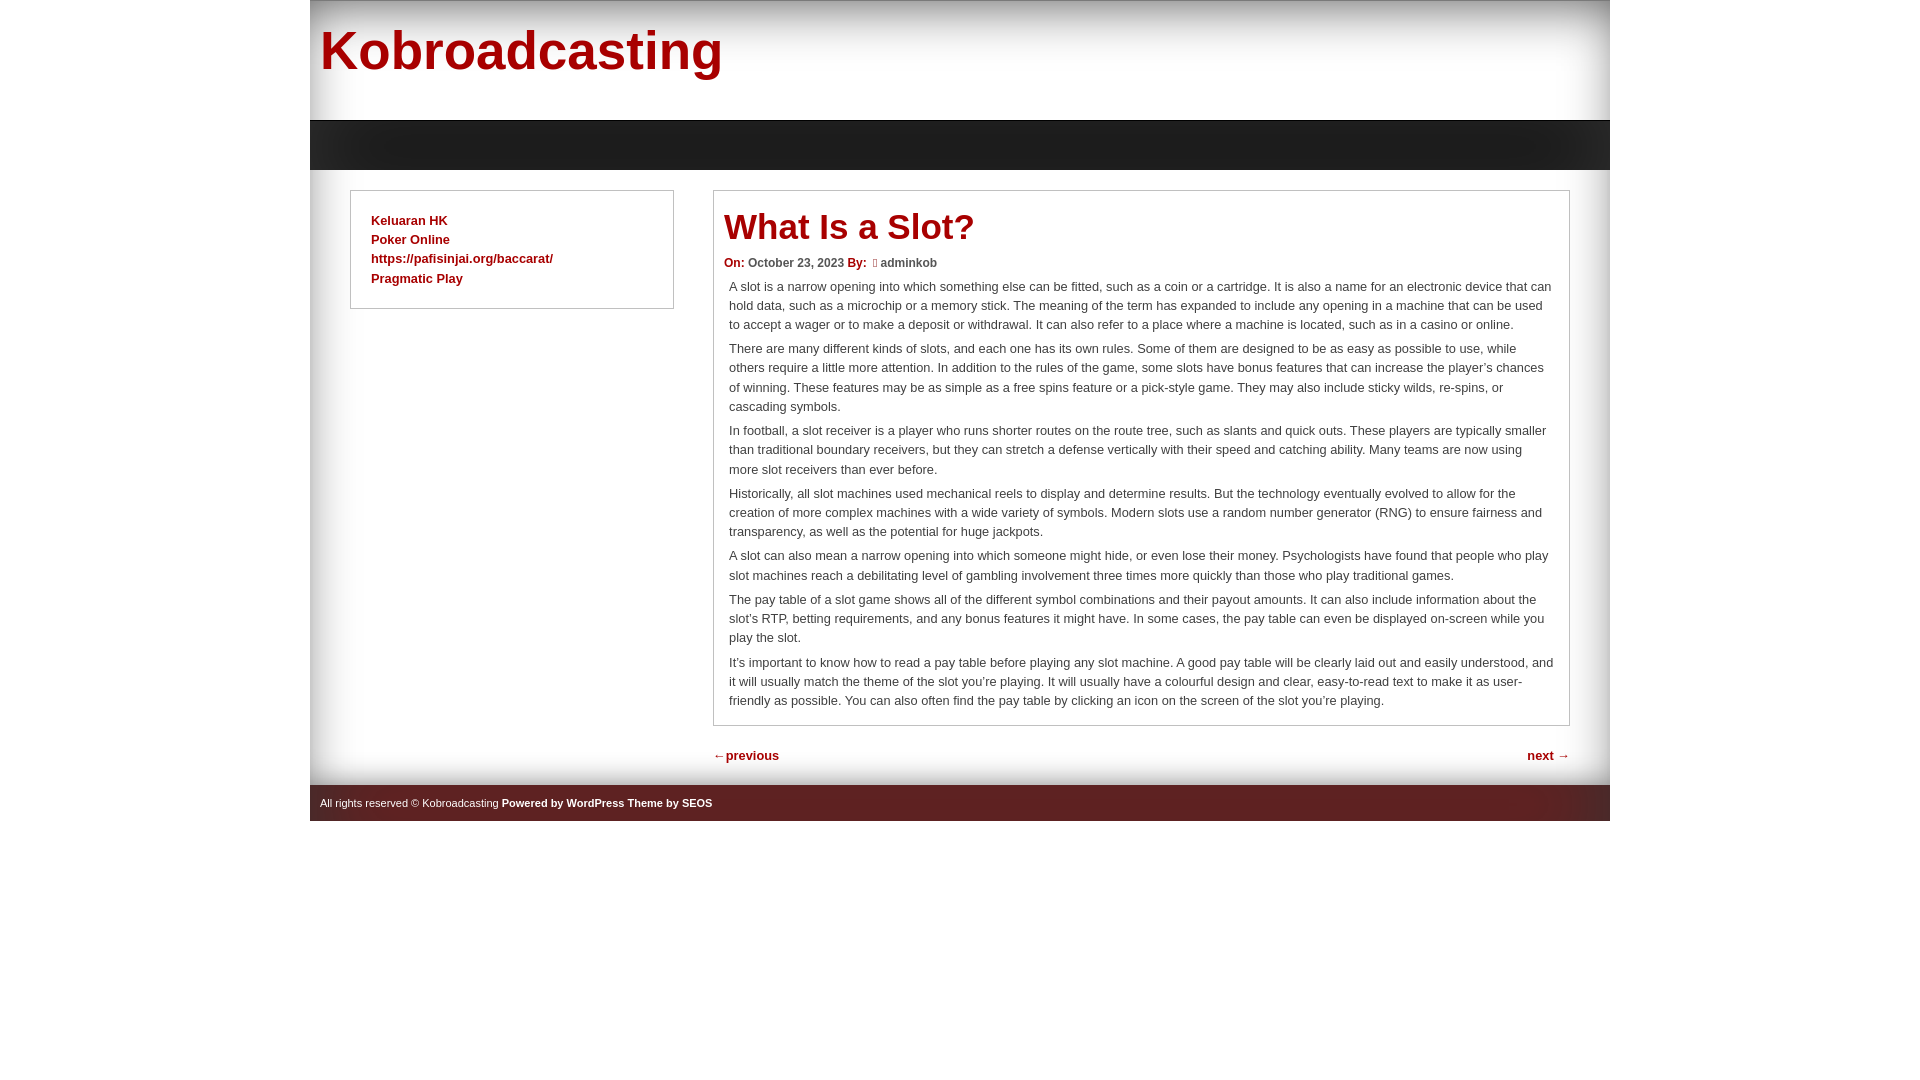  I want to click on Poker Online, so click(410, 240).